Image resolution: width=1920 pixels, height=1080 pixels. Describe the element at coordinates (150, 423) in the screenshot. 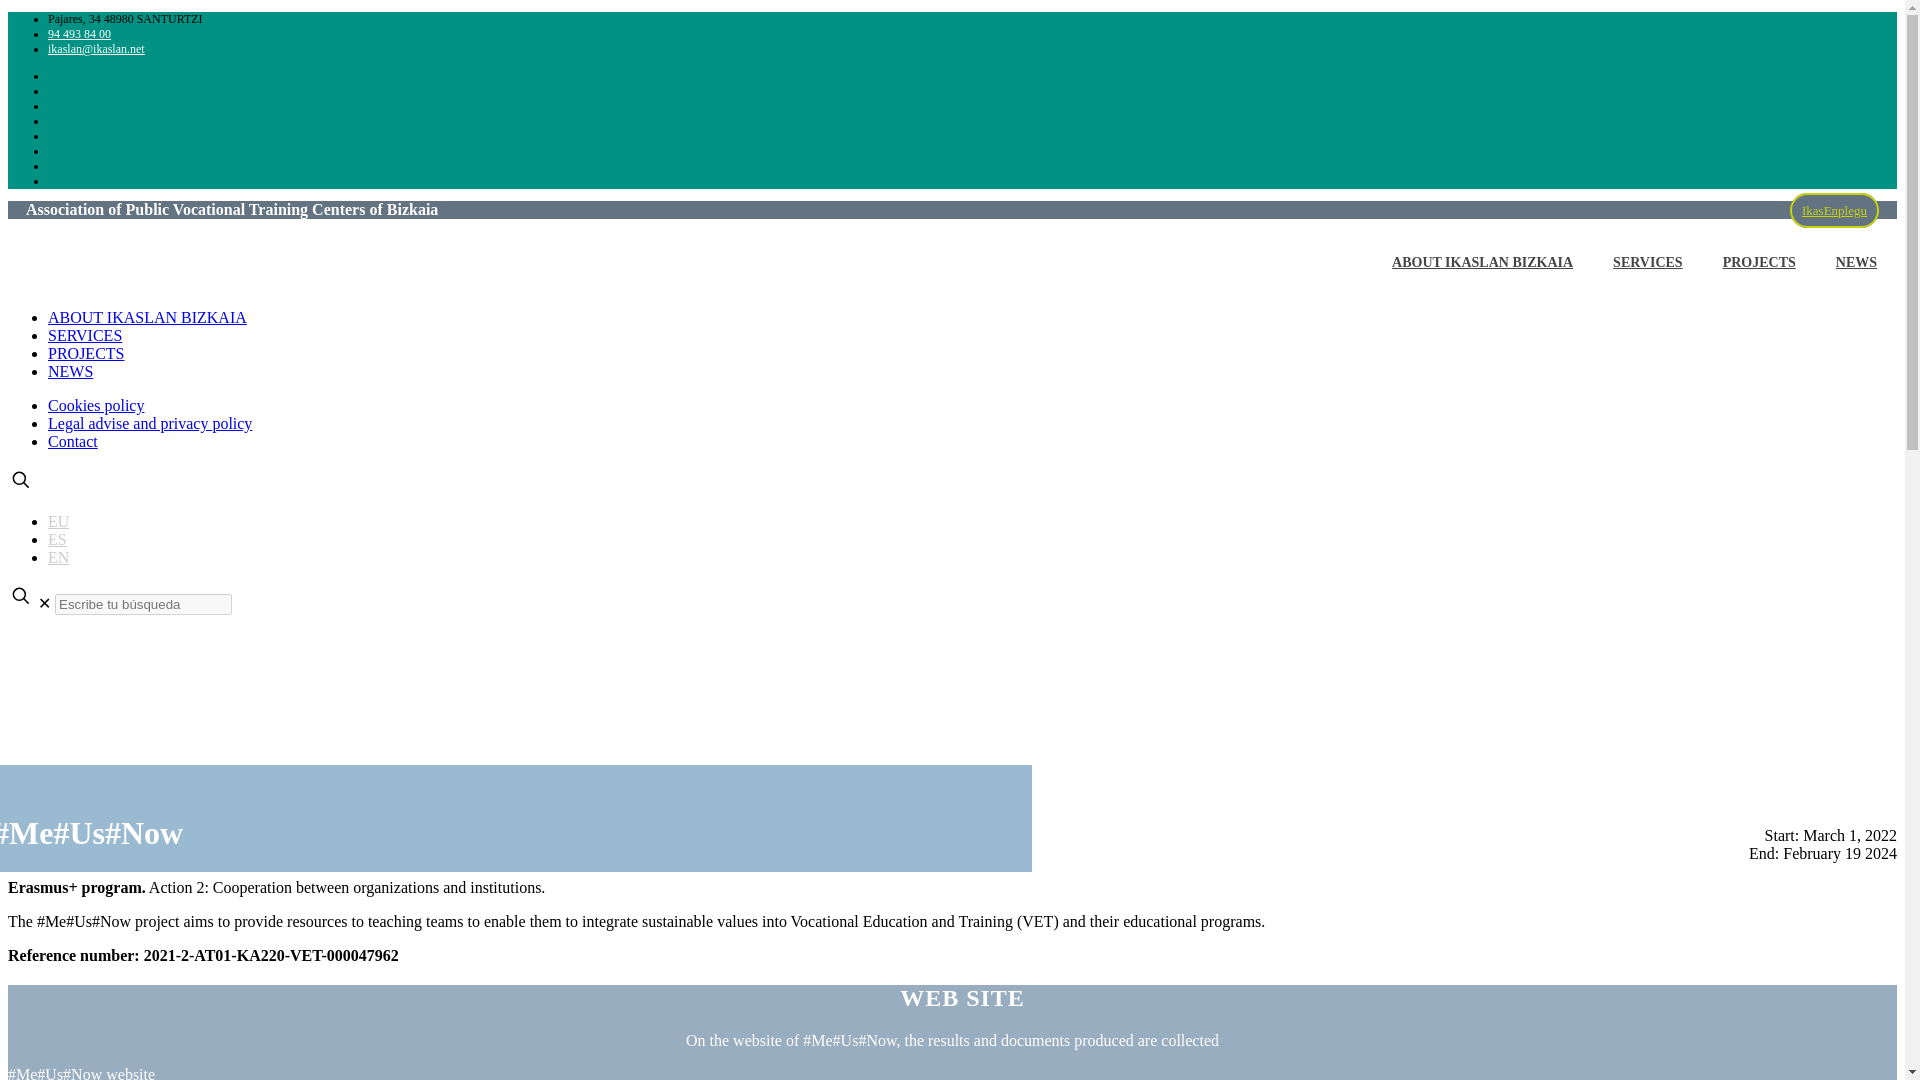

I see `Legal advise and privacy policy` at that location.